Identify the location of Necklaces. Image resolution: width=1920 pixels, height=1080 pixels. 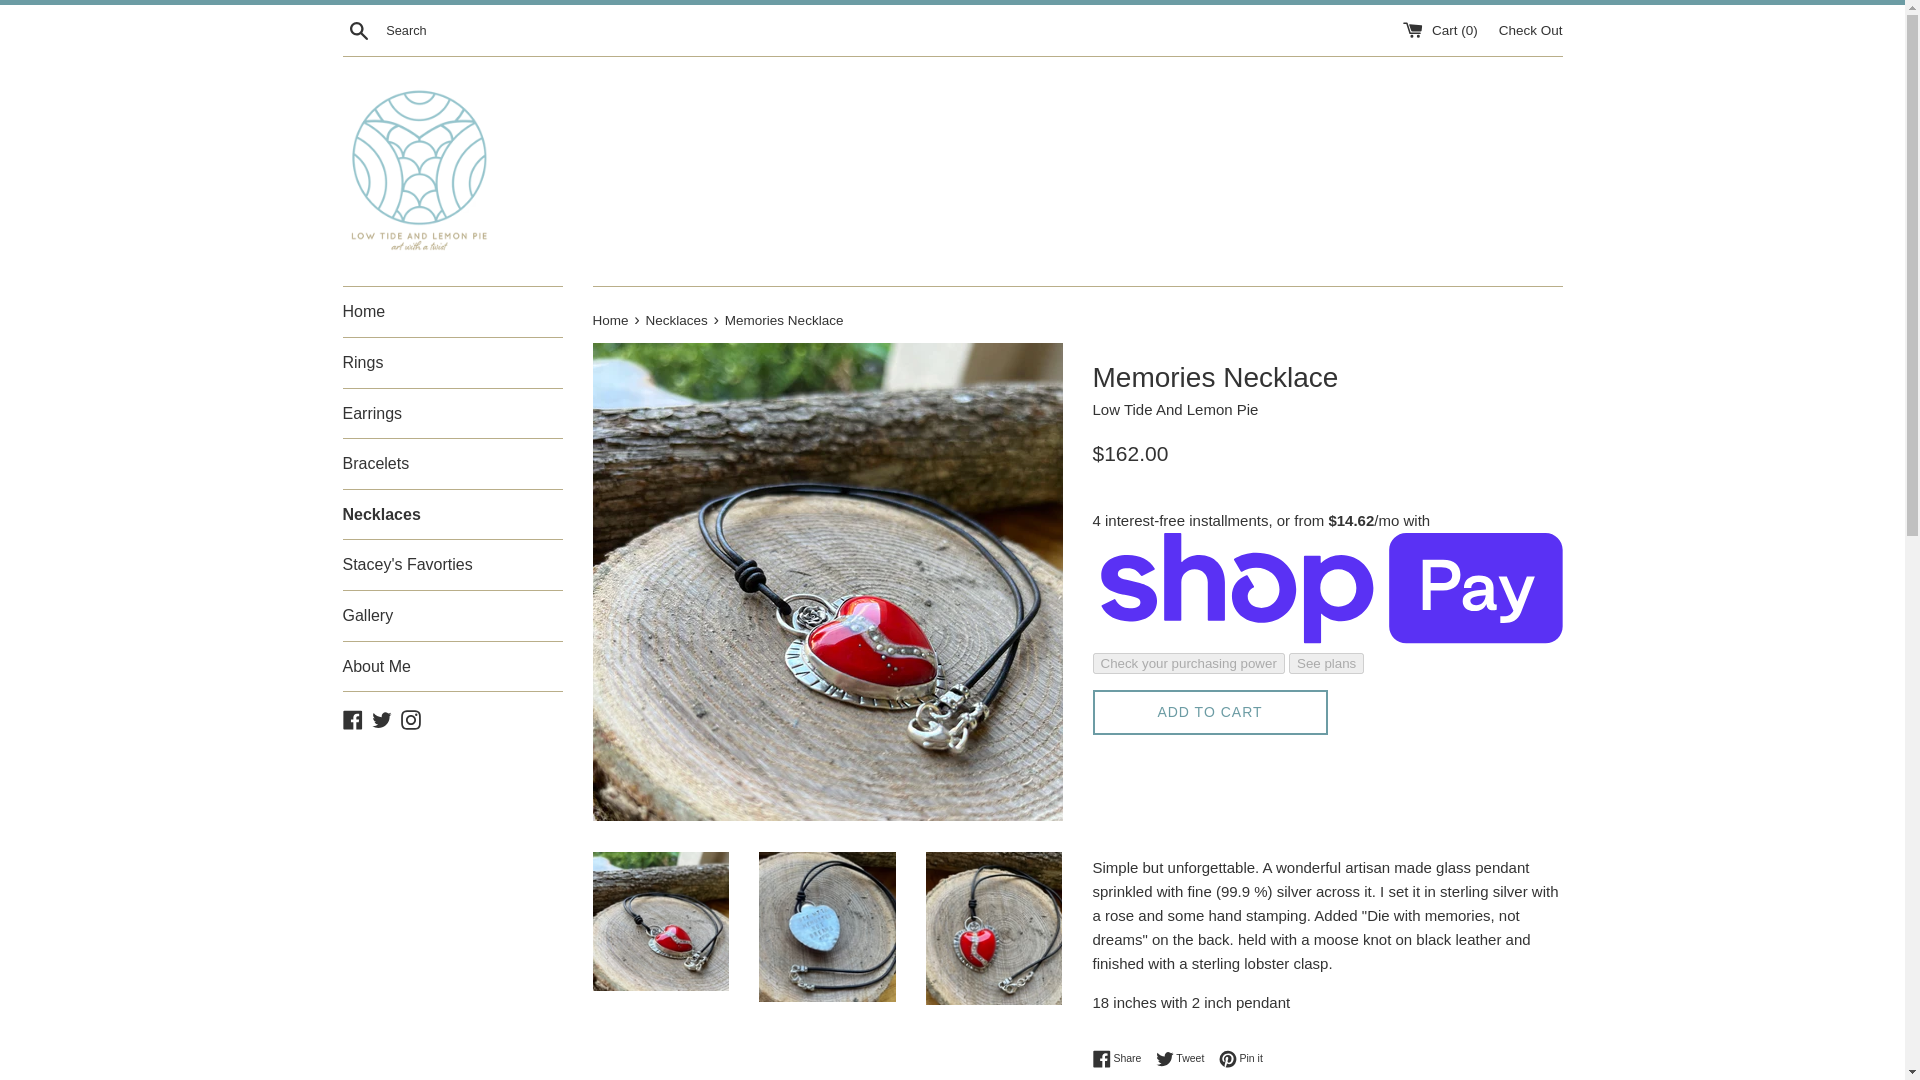
(1241, 1058).